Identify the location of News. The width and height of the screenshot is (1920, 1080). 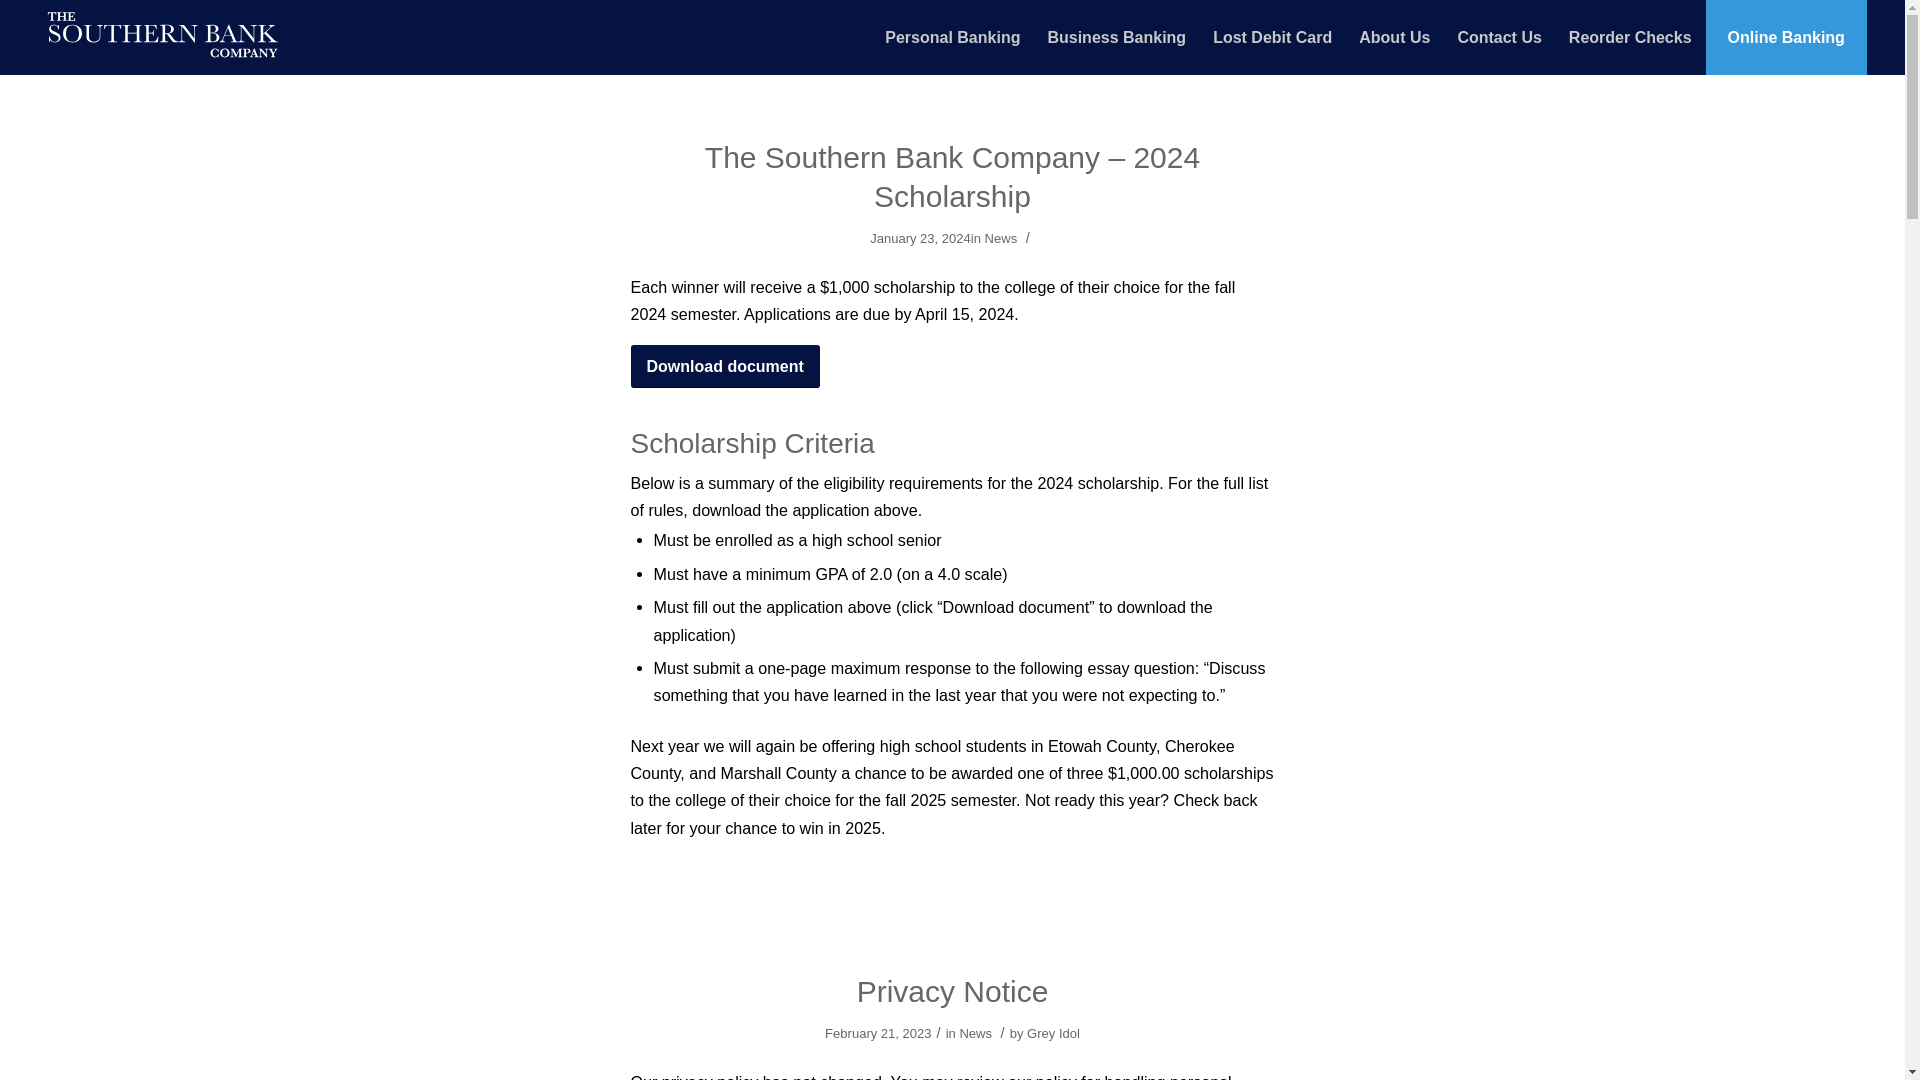
(1000, 238).